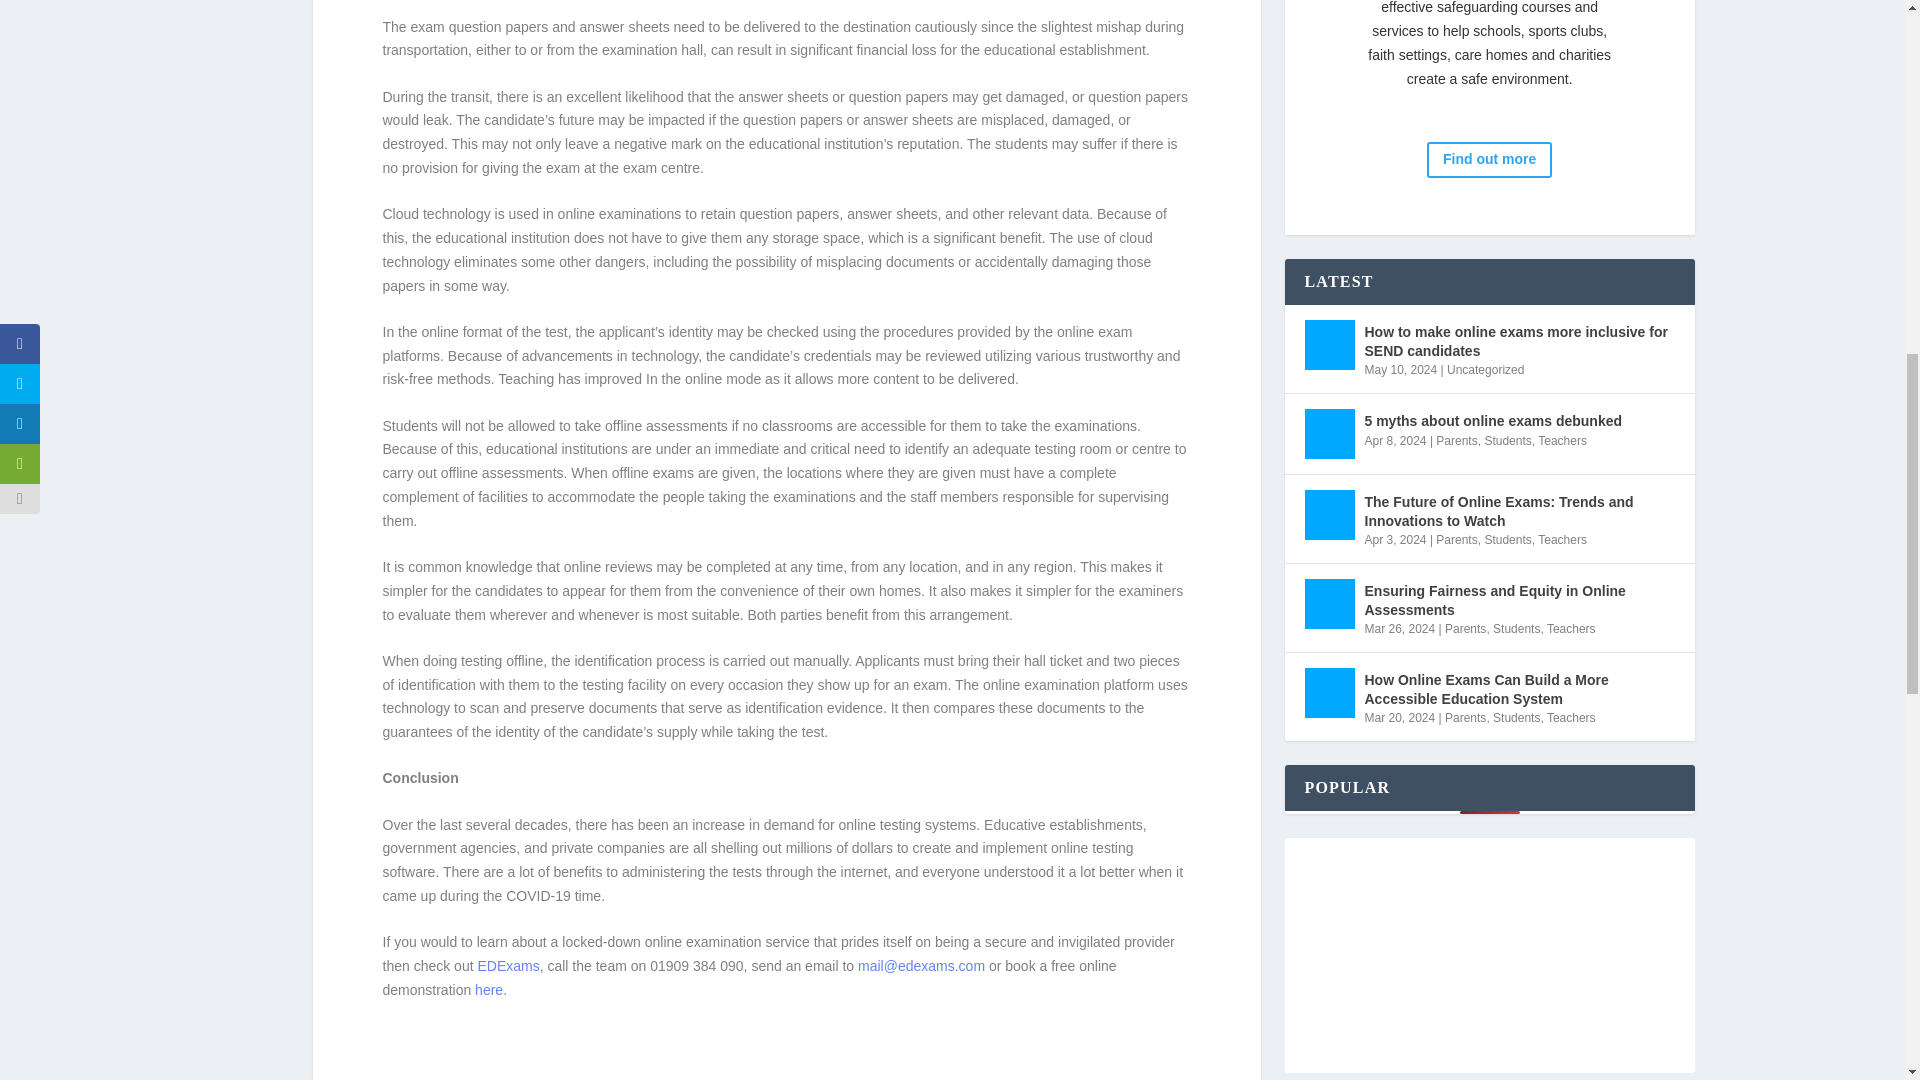 This screenshot has width=1920, height=1080. I want to click on Parents, so click(1456, 441).